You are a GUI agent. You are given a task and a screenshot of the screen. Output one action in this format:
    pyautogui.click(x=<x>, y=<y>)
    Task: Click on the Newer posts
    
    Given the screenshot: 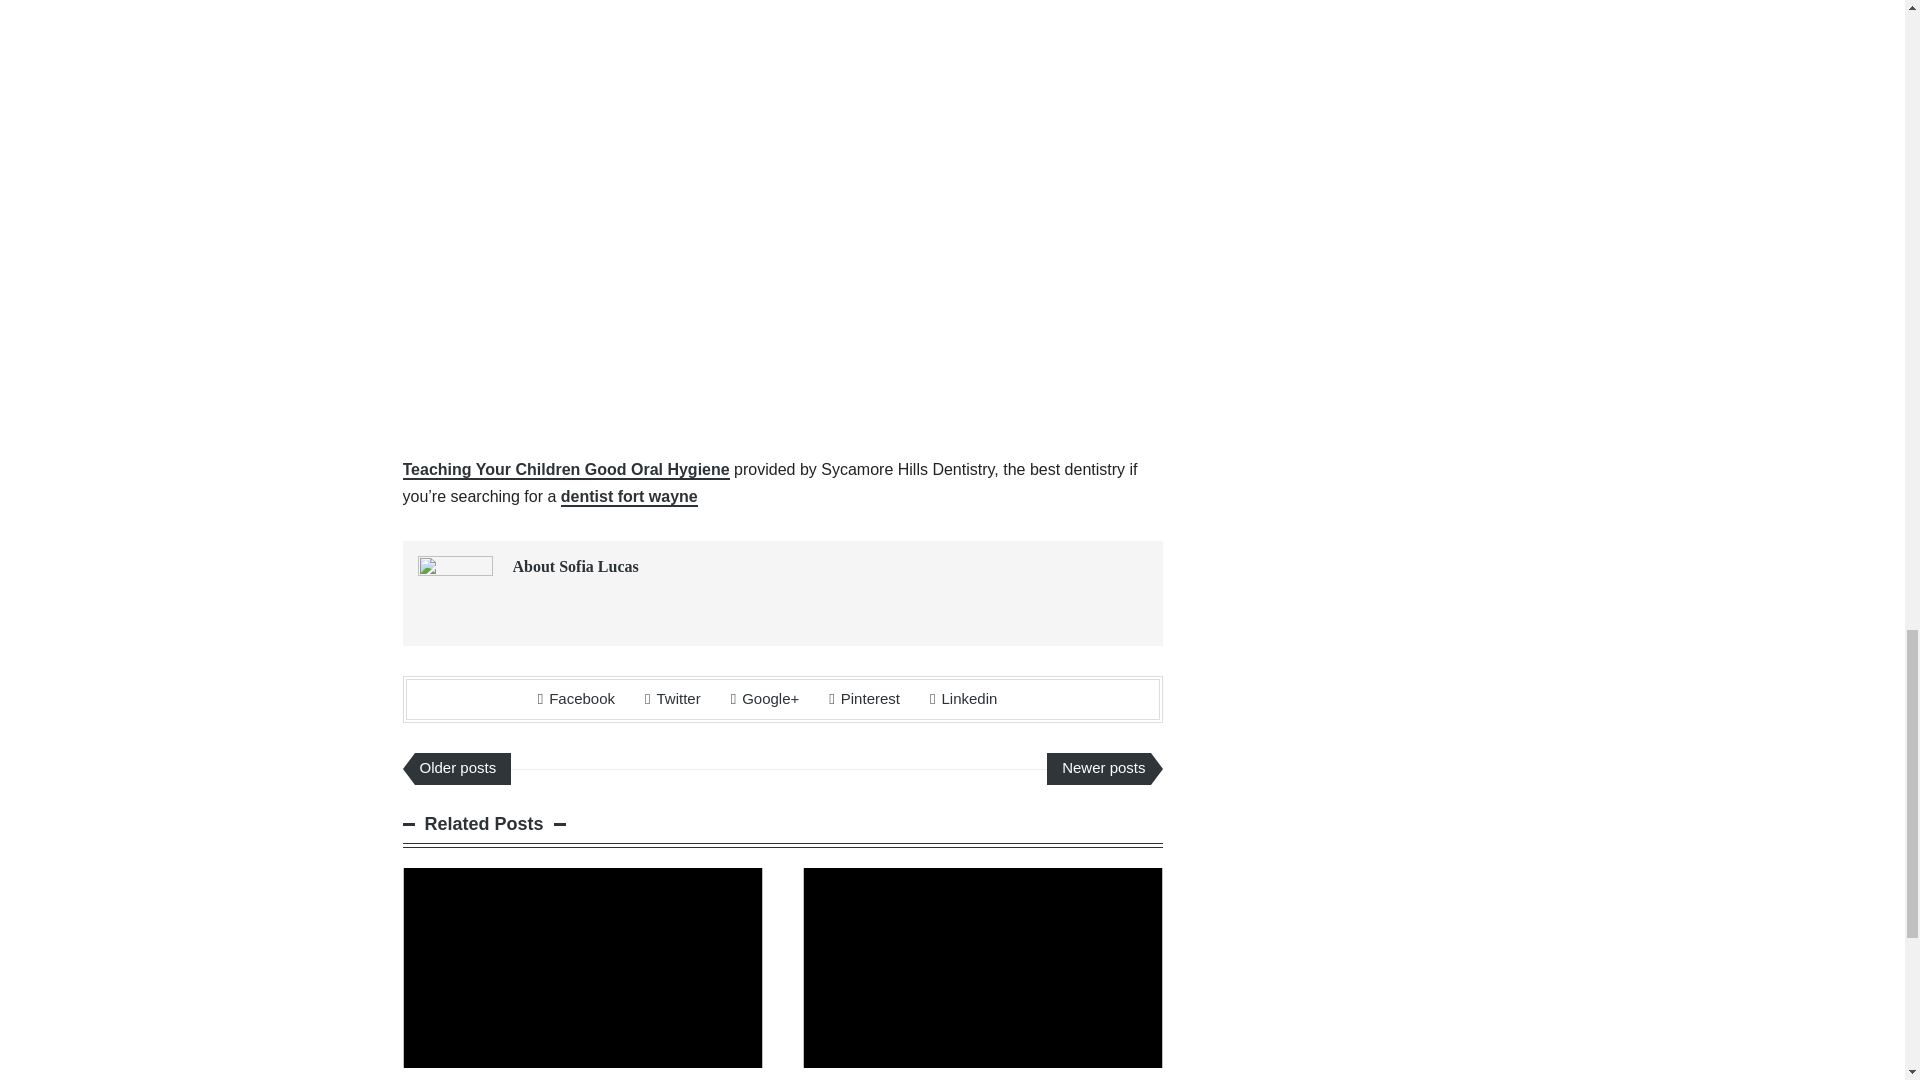 What is the action you would take?
    pyautogui.click(x=1098, y=768)
    